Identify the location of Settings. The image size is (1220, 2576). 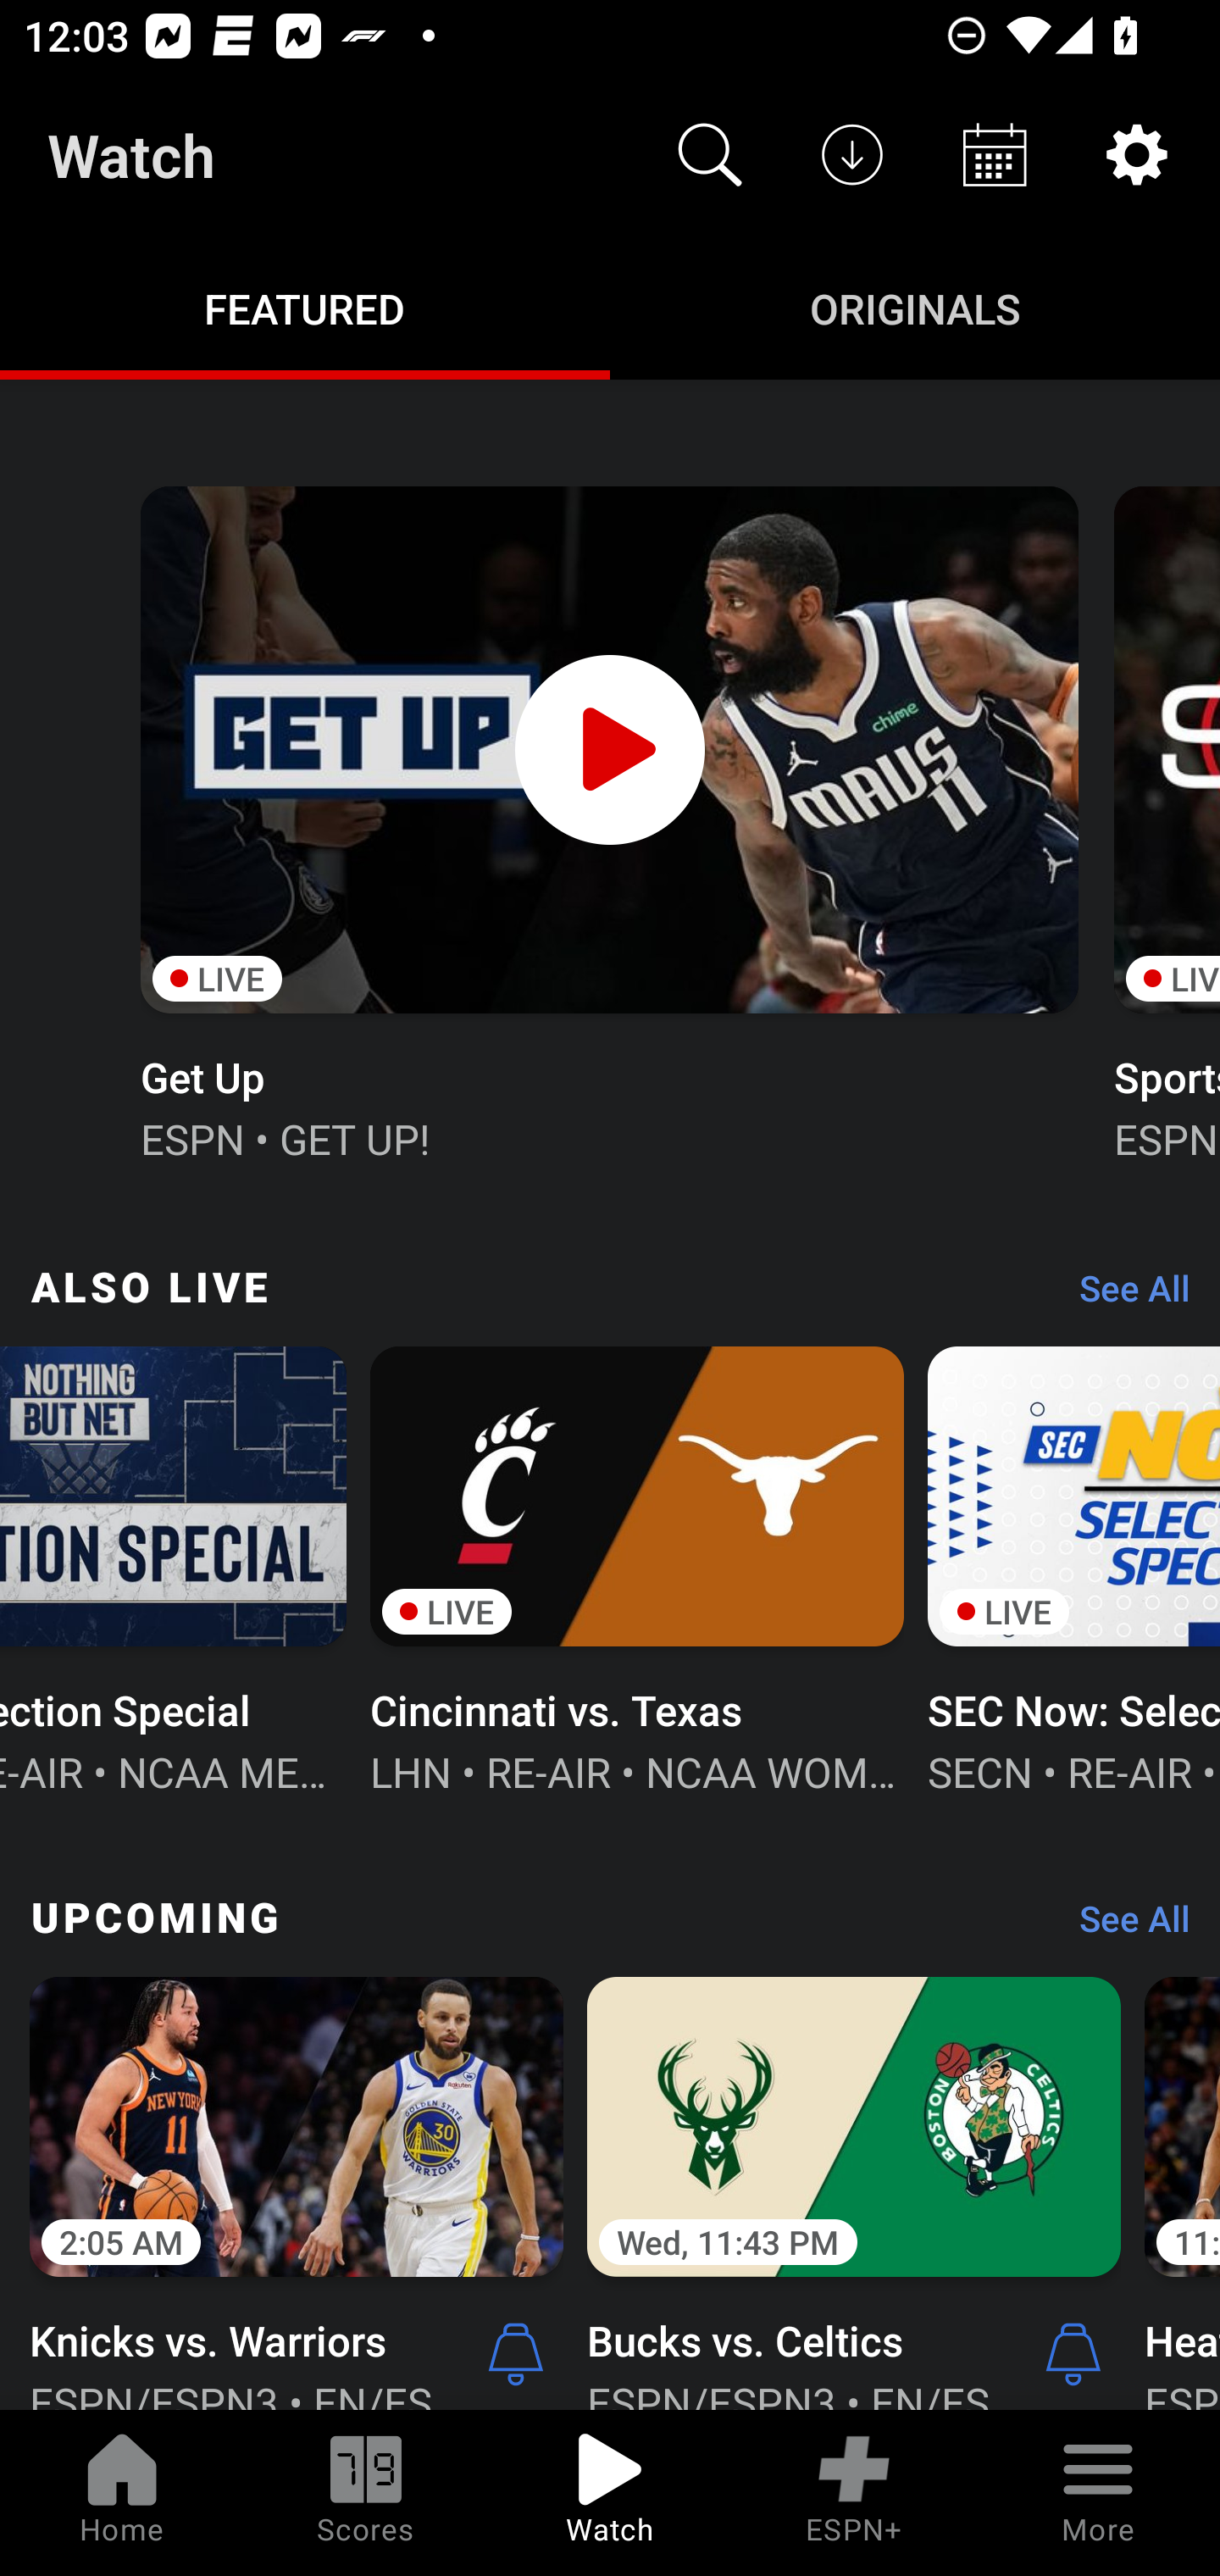
(1137, 154).